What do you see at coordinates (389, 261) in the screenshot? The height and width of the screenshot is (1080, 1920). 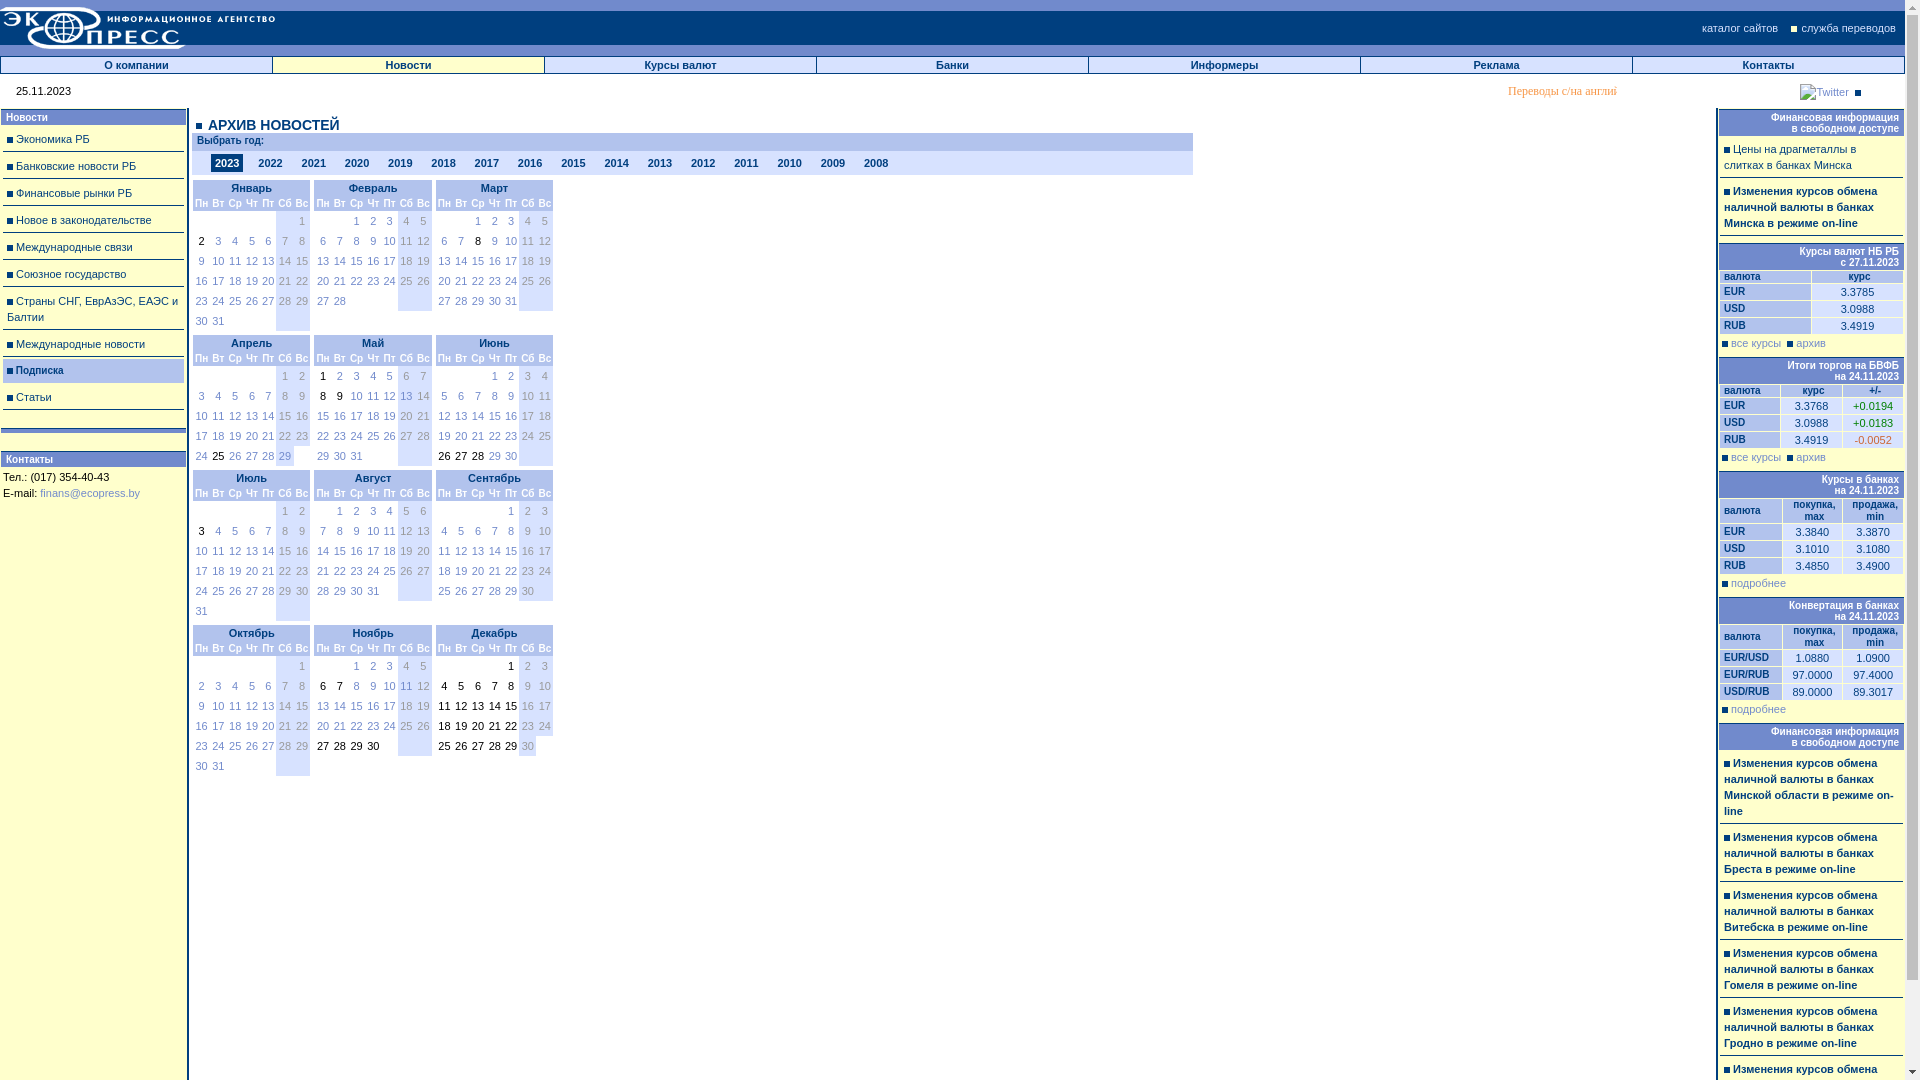 I see `17` at bounding box center [389, 261].